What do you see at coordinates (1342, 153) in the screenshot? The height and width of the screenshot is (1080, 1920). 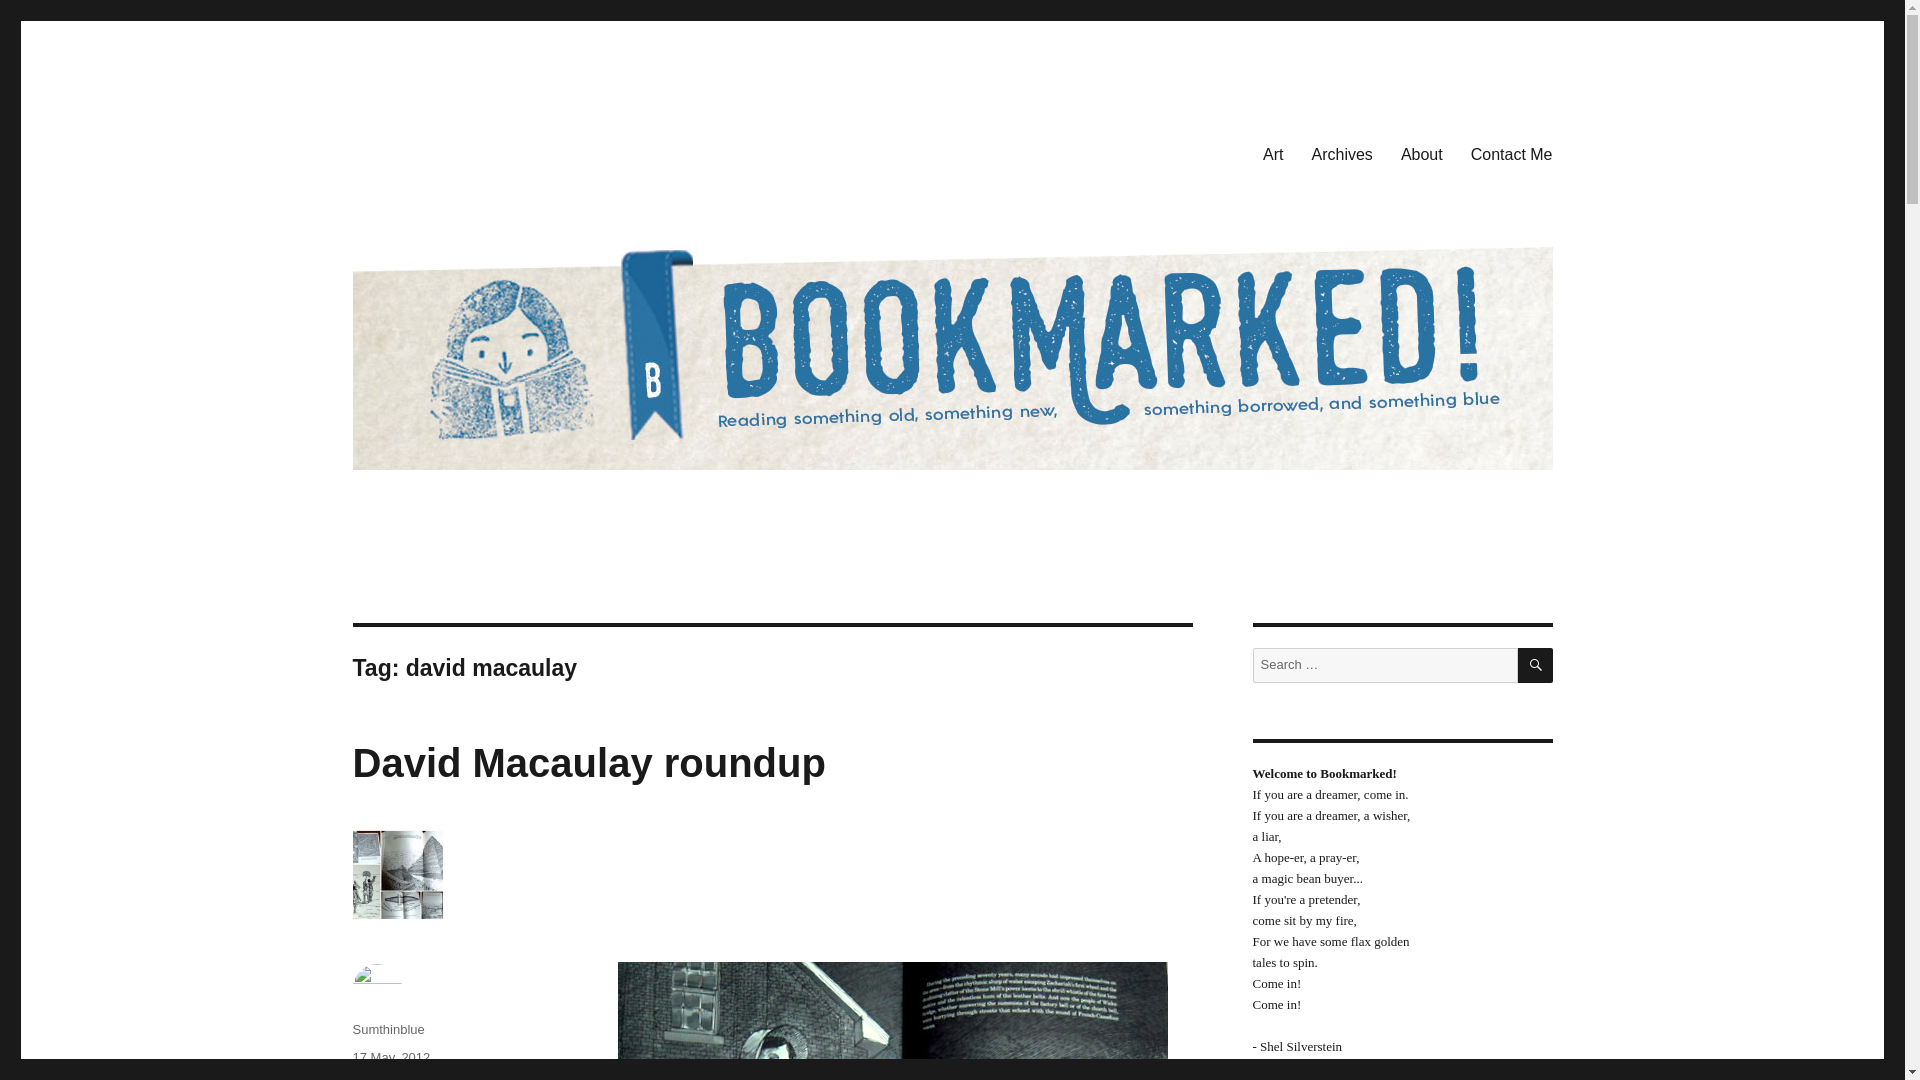 I see `Archives` at bounding box center [1342, 153].